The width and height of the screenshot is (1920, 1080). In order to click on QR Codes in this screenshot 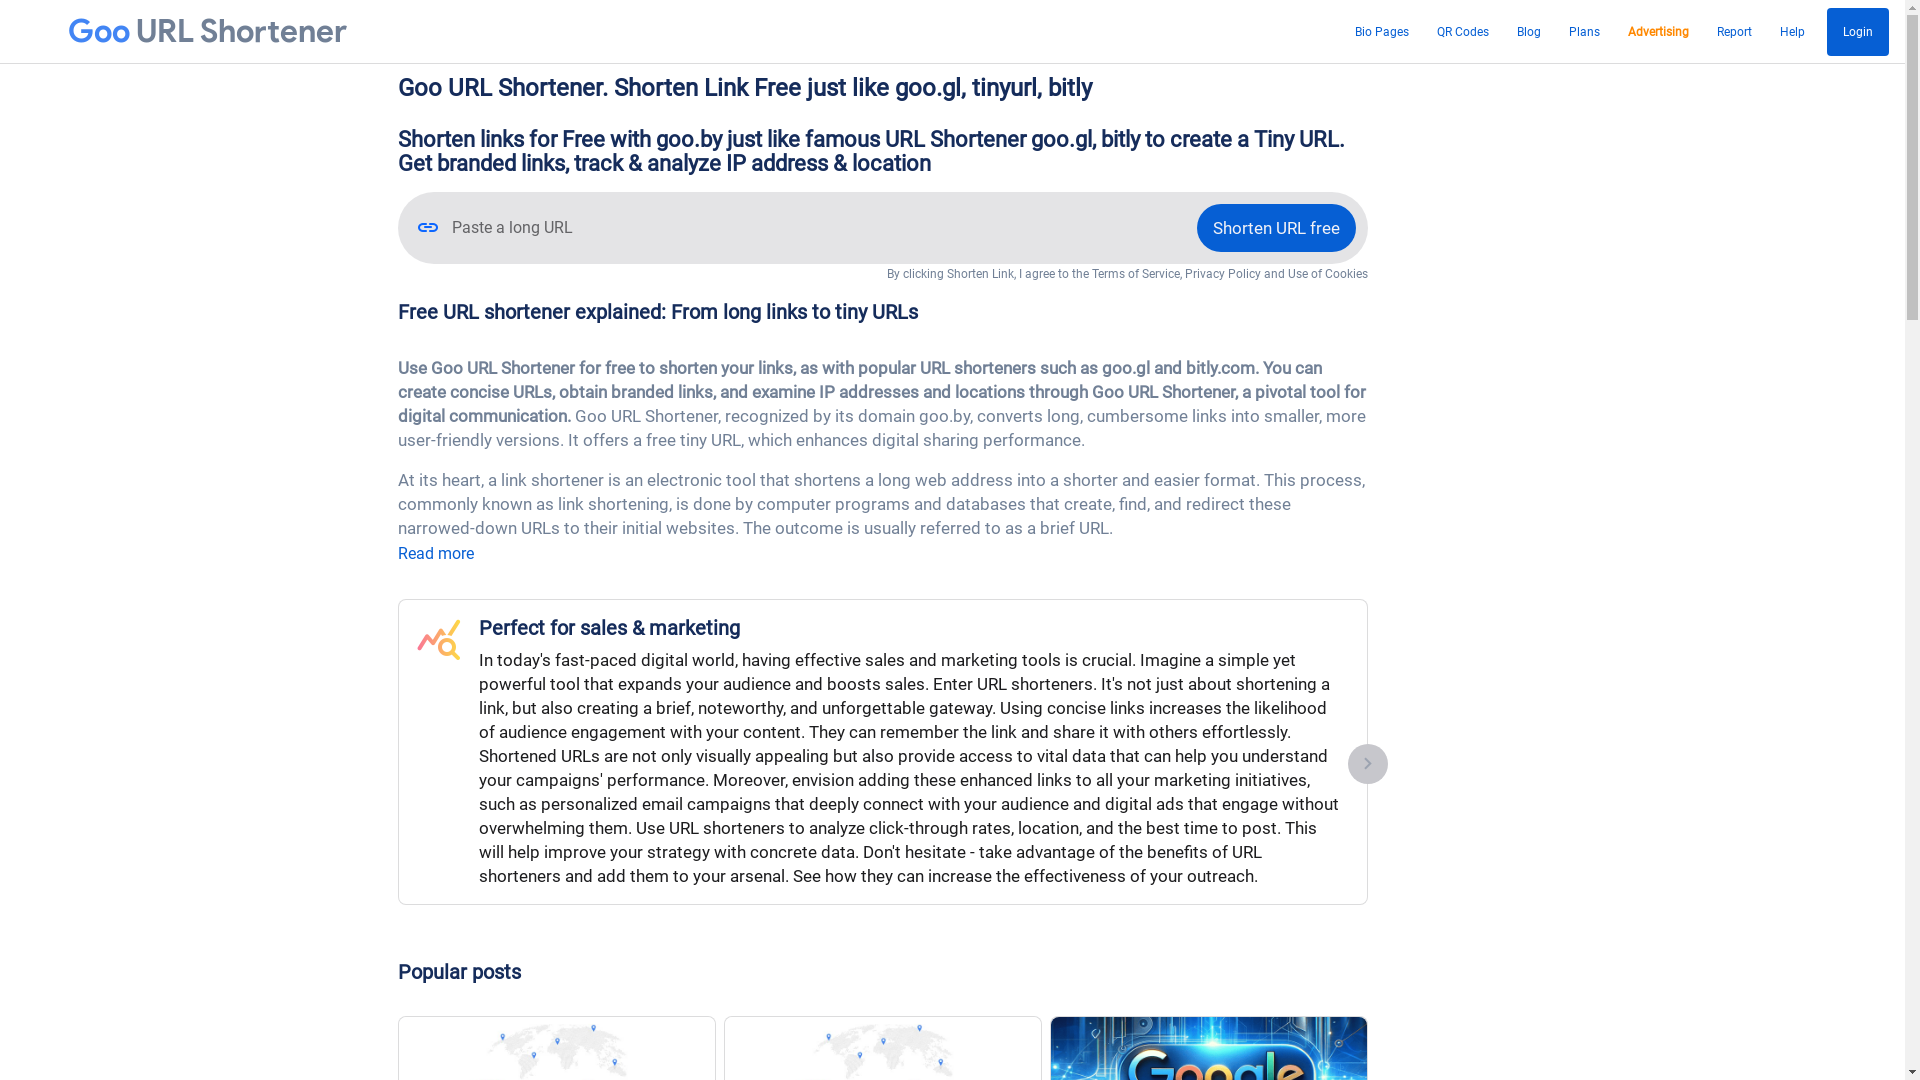, I will do `click(1463, 32)`.